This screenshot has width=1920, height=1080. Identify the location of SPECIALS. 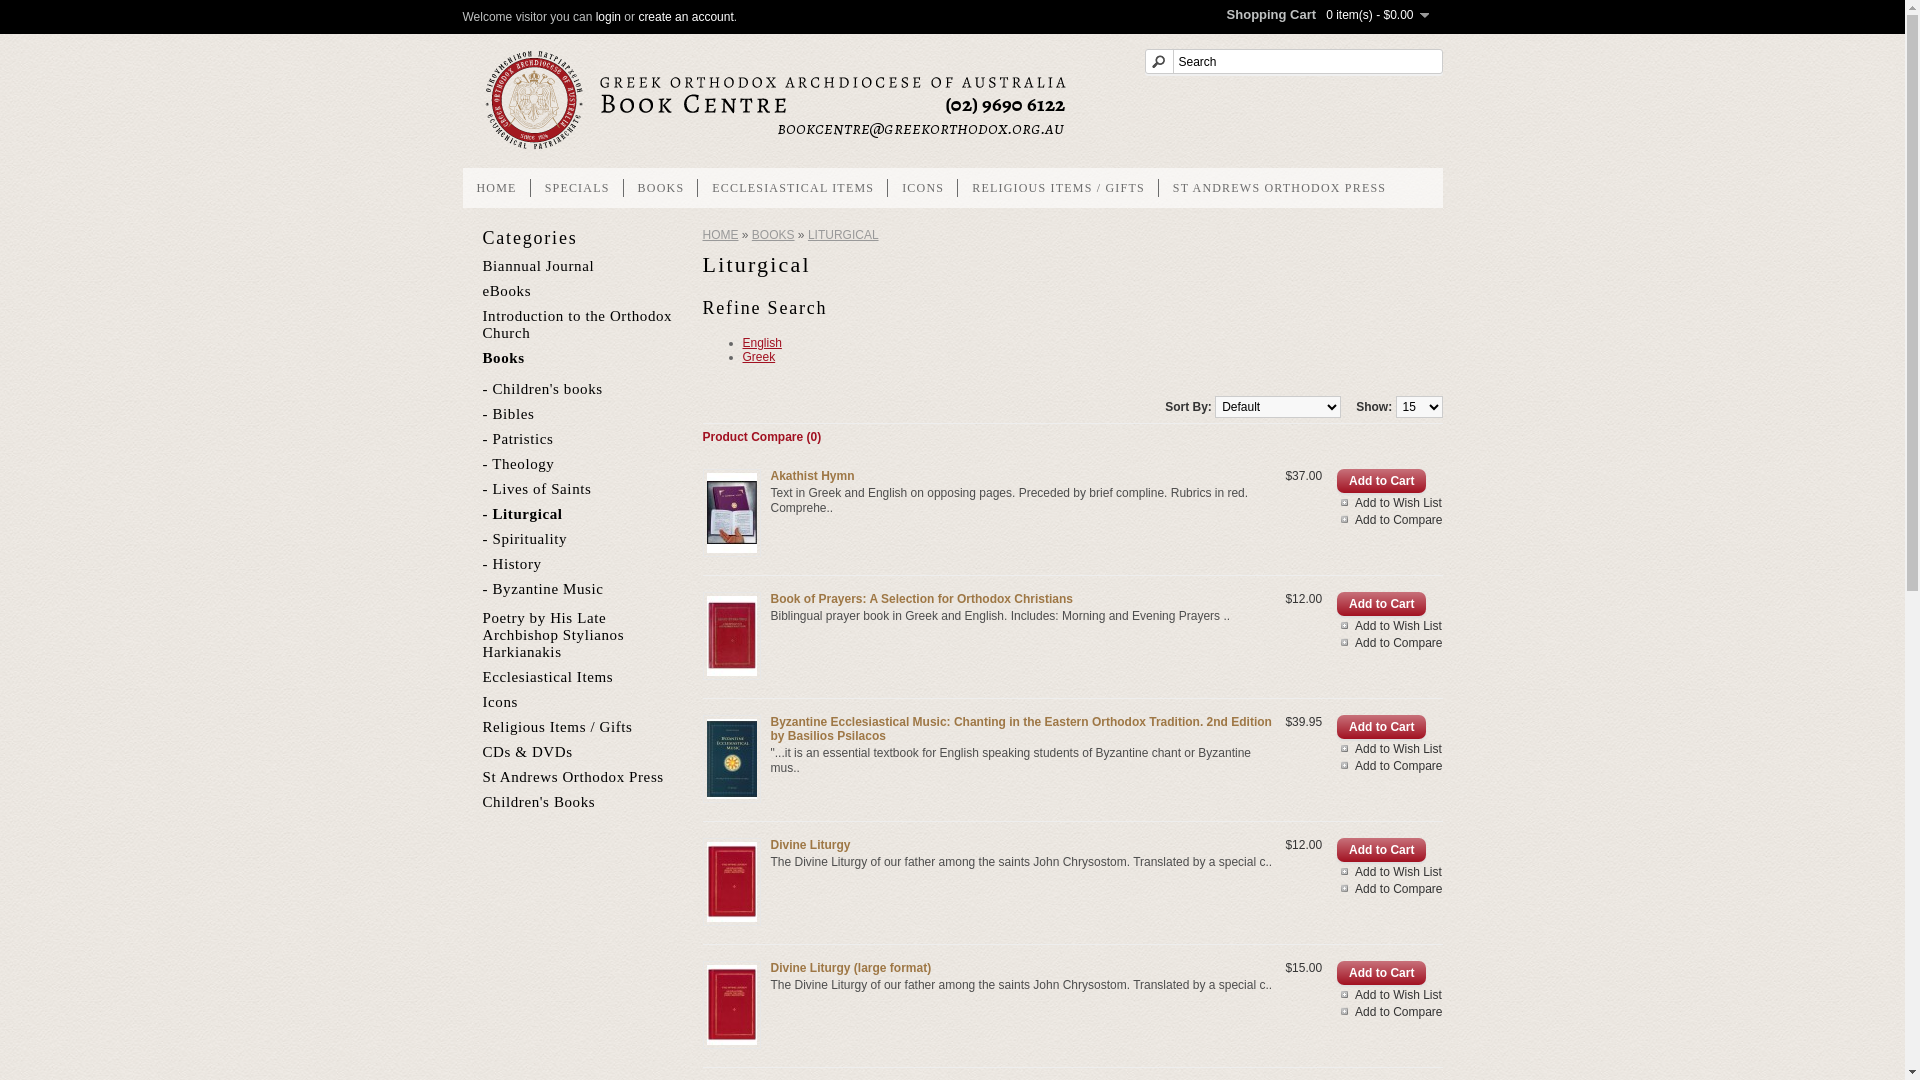
(578, 188).